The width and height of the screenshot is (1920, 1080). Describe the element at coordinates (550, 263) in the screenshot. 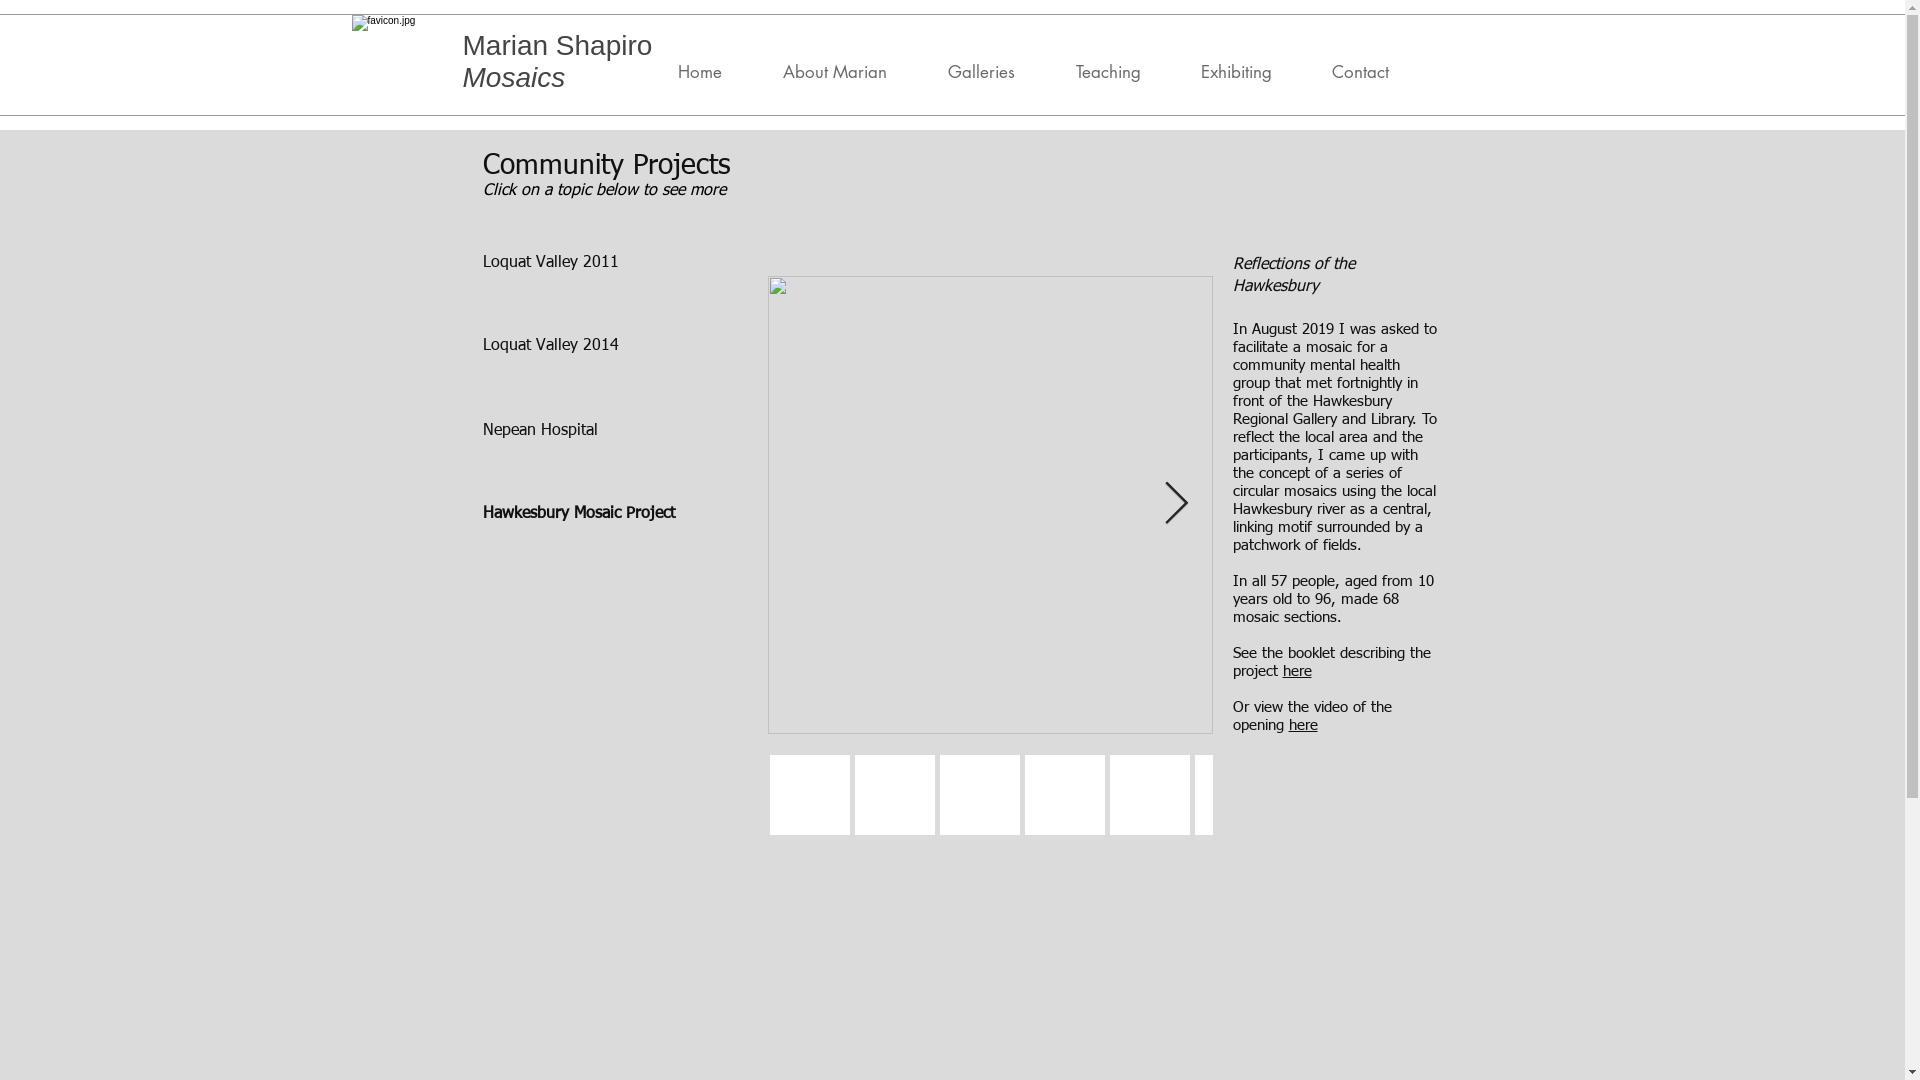

I see `Loquat Valley 2011` at that location.